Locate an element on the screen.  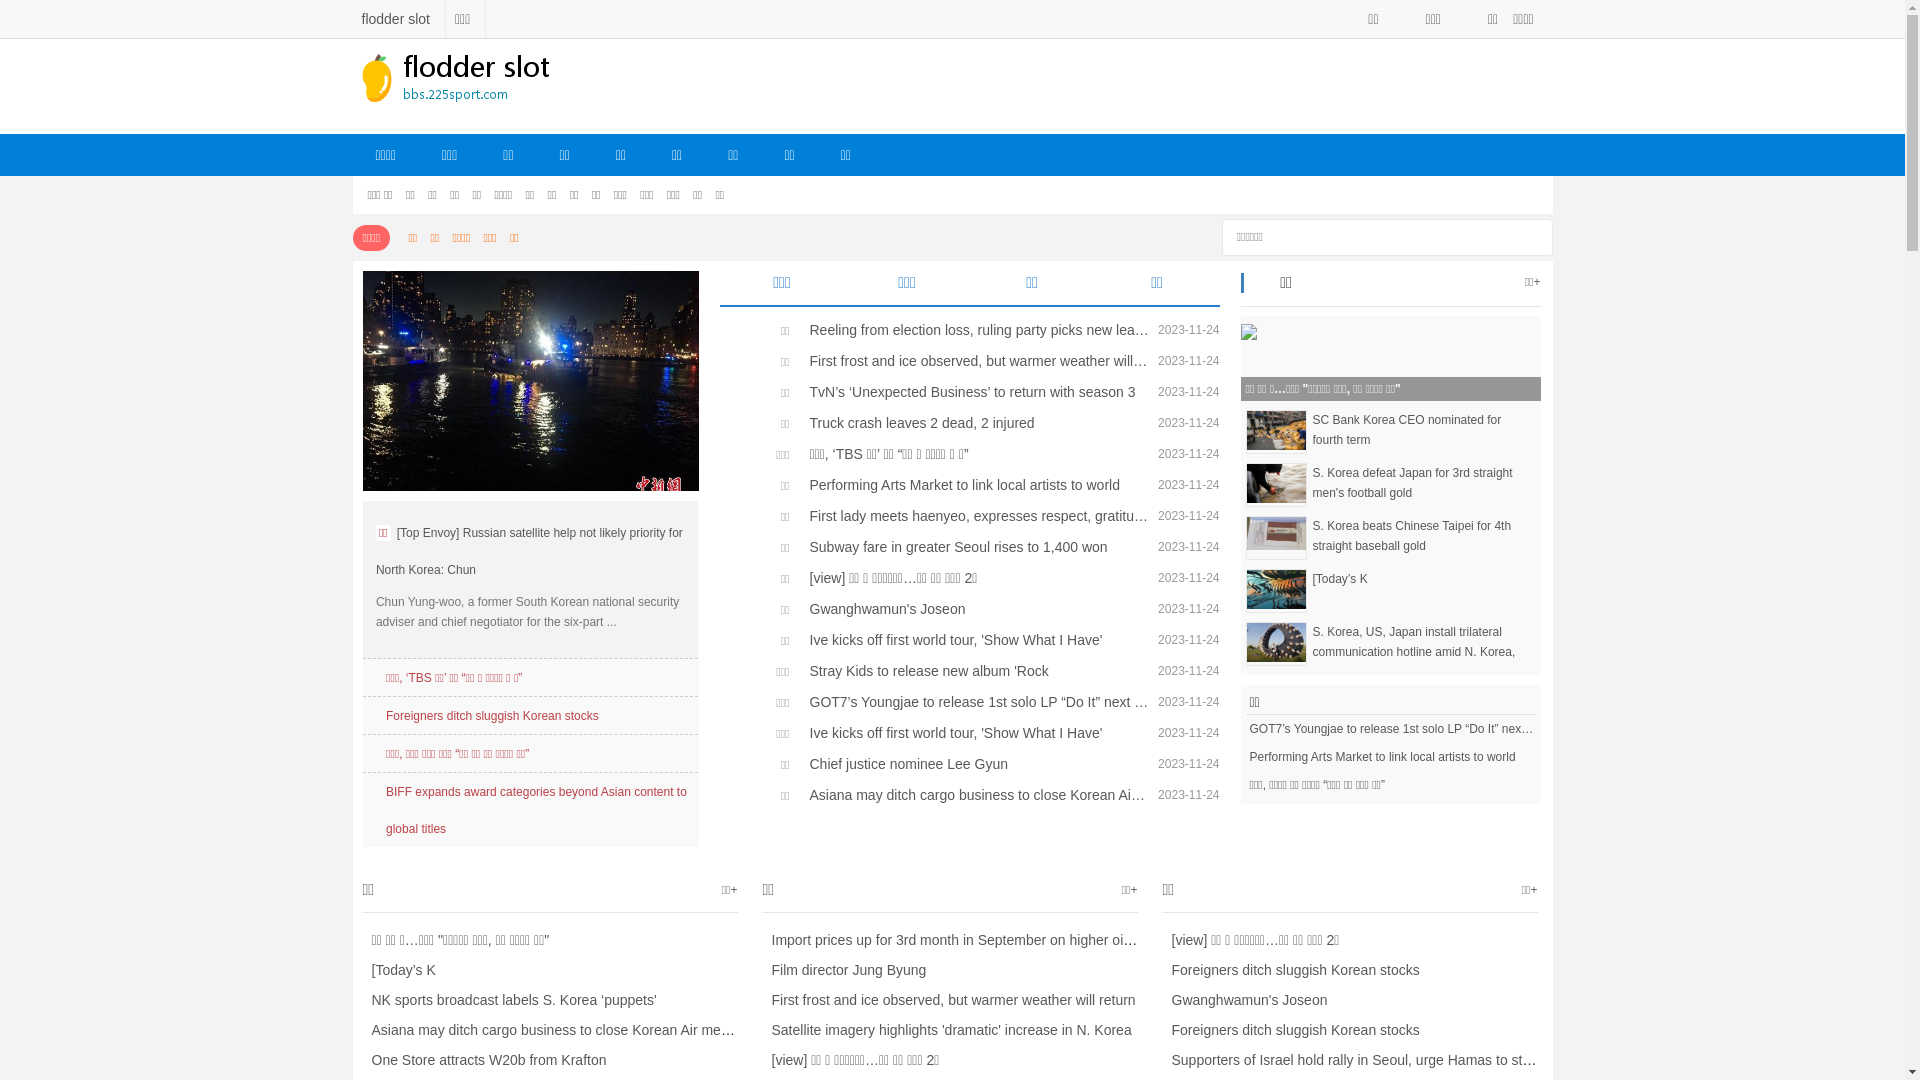
S. Korea beats Chinese Taipei for 4th straight baseball gold is located at coordinates (1420, 536).